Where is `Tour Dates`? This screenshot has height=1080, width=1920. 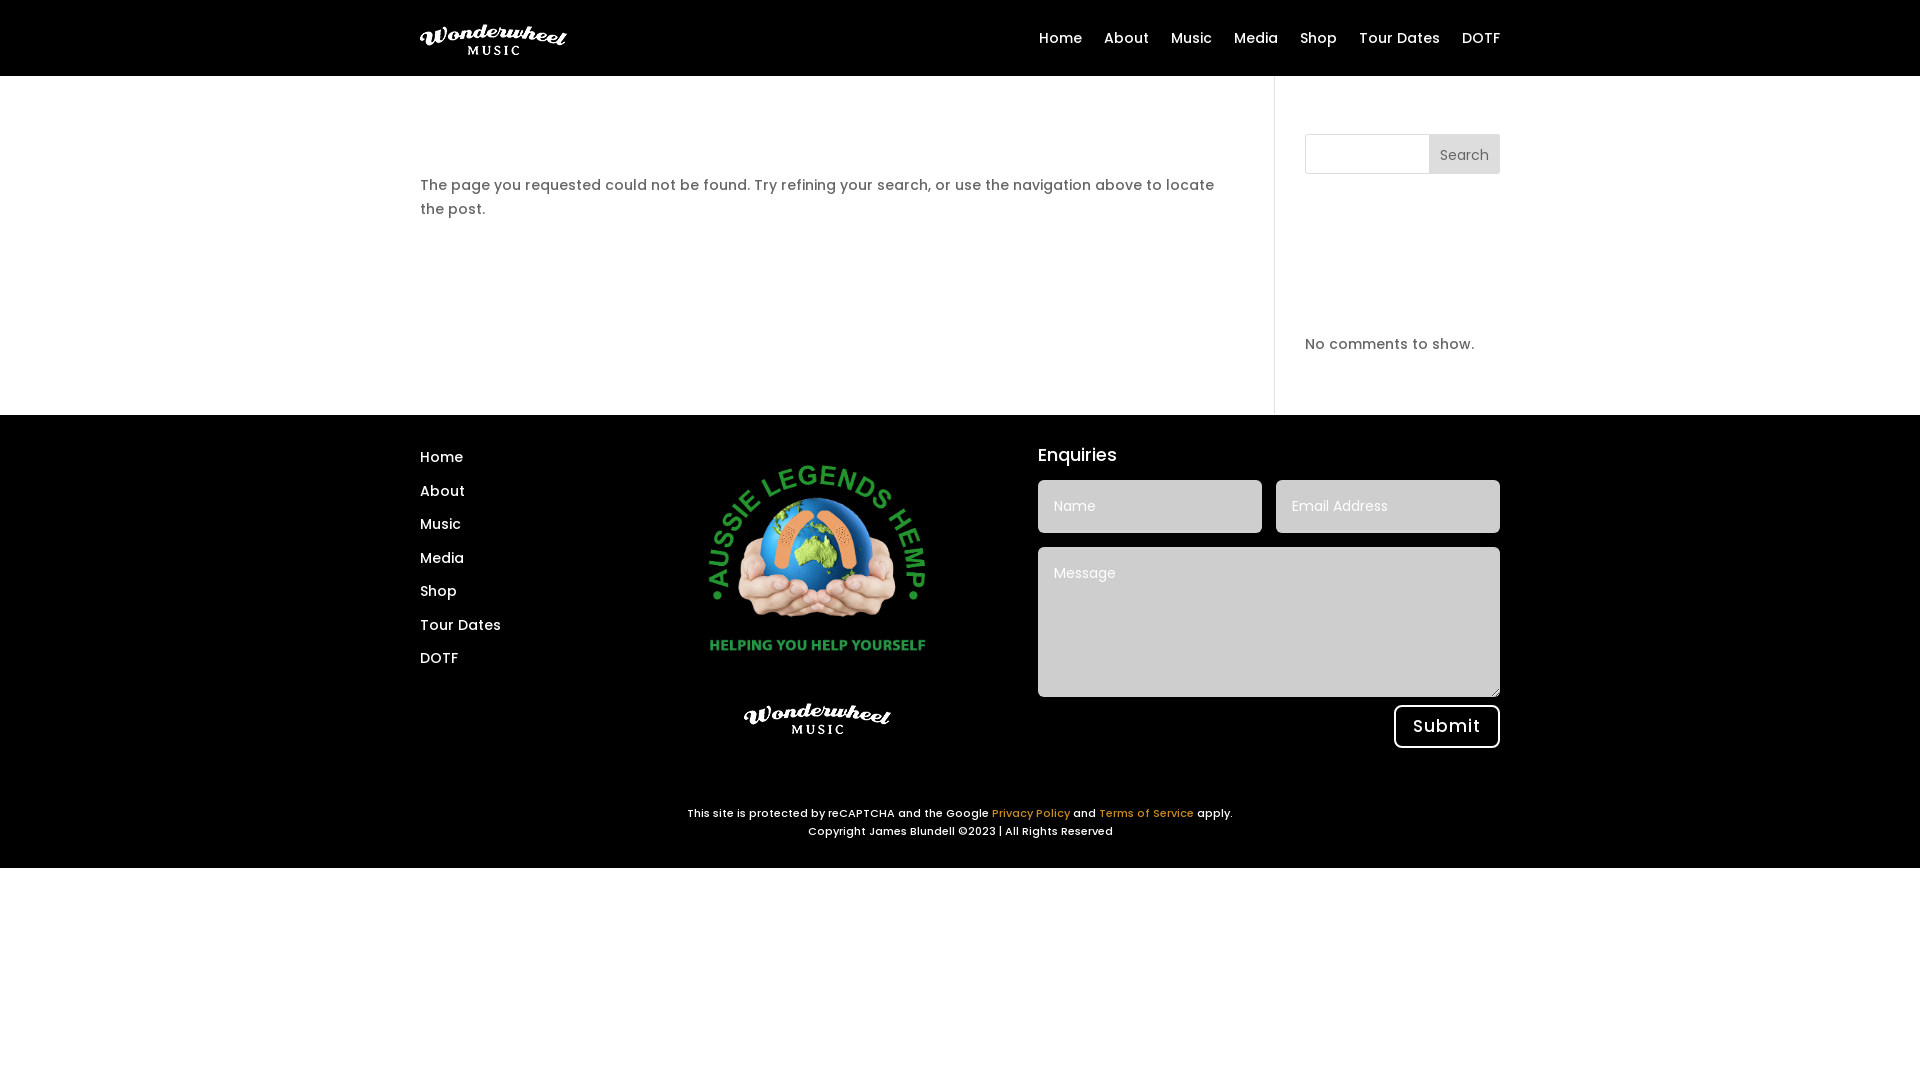
Tour Dates is located at coordinates (1400, 38).